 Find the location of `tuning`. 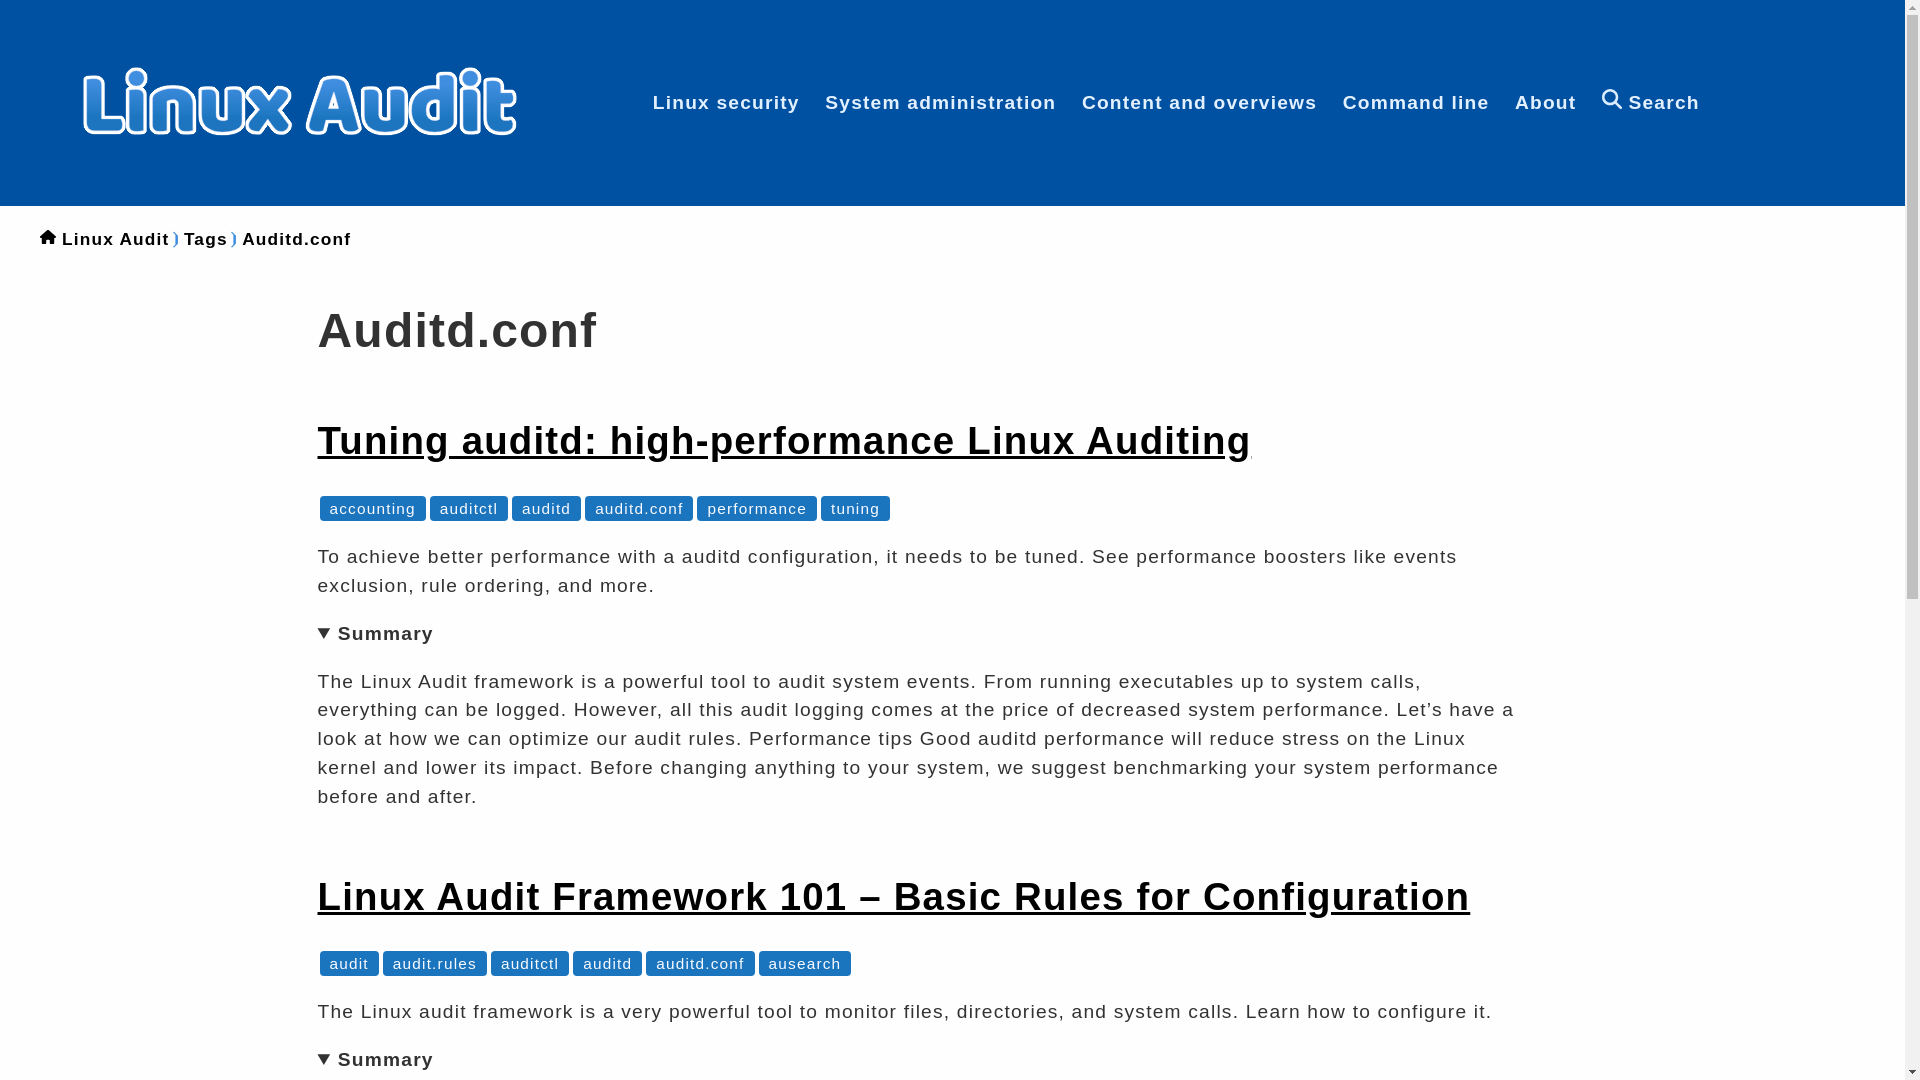

tuning is located at coordinates (855, 508).